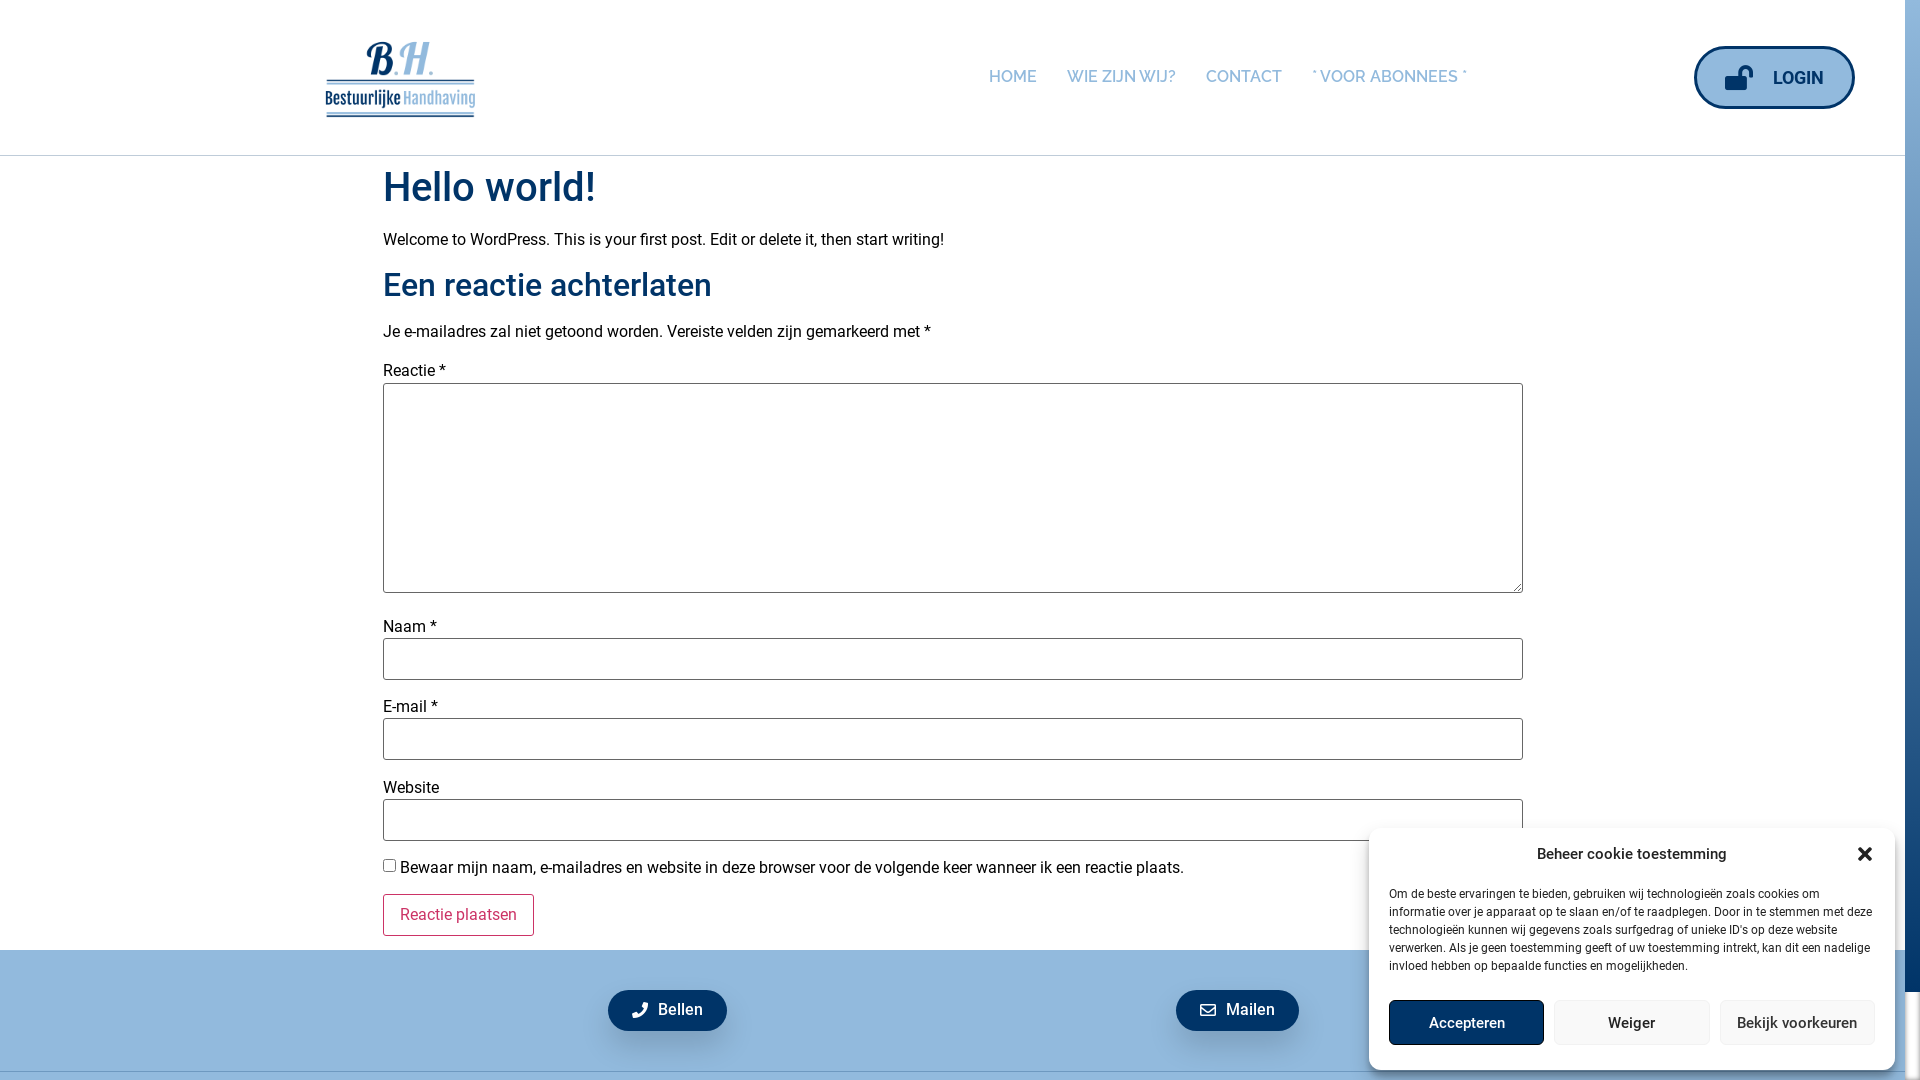 This screenshot has height=1080, width=1920. What do you see at coordinates (1244, 77) in the screenshot?
I see `CONTACT` at bounding box center [1244, 77].